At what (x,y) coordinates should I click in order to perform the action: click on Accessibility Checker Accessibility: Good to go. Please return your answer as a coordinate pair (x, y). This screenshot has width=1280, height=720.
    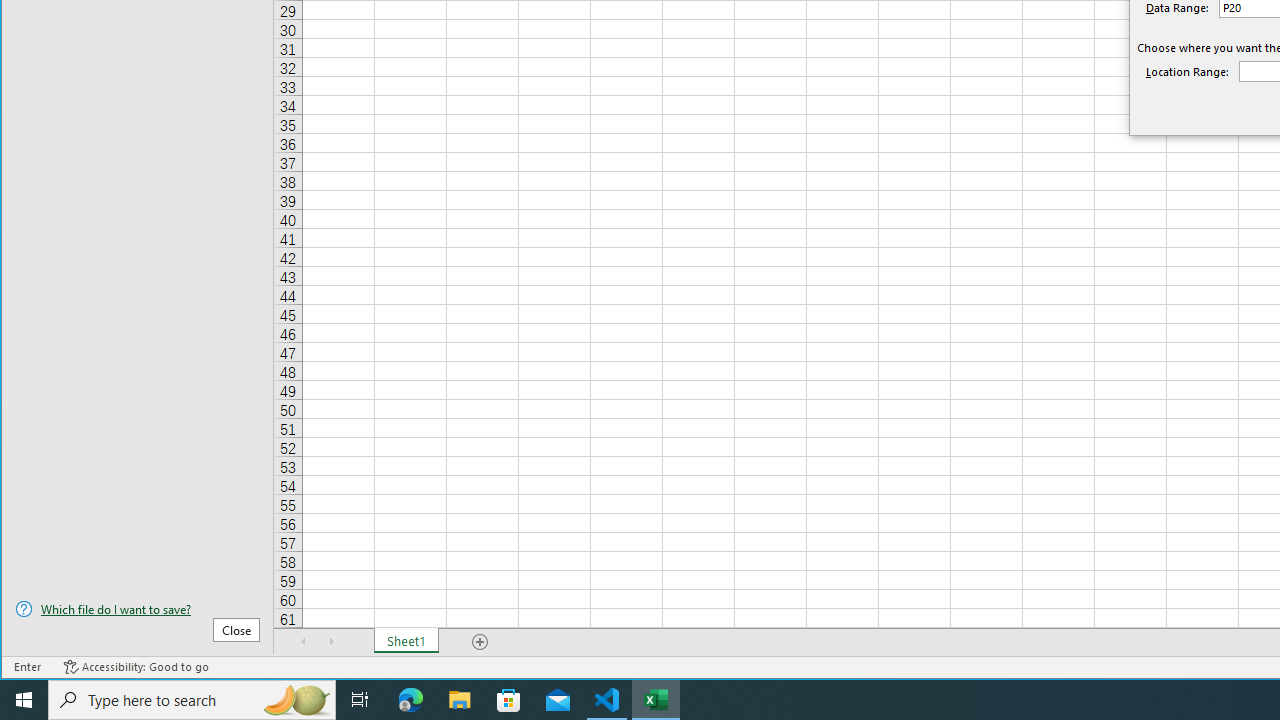
    Looking at the image, I should click on (136, 667).